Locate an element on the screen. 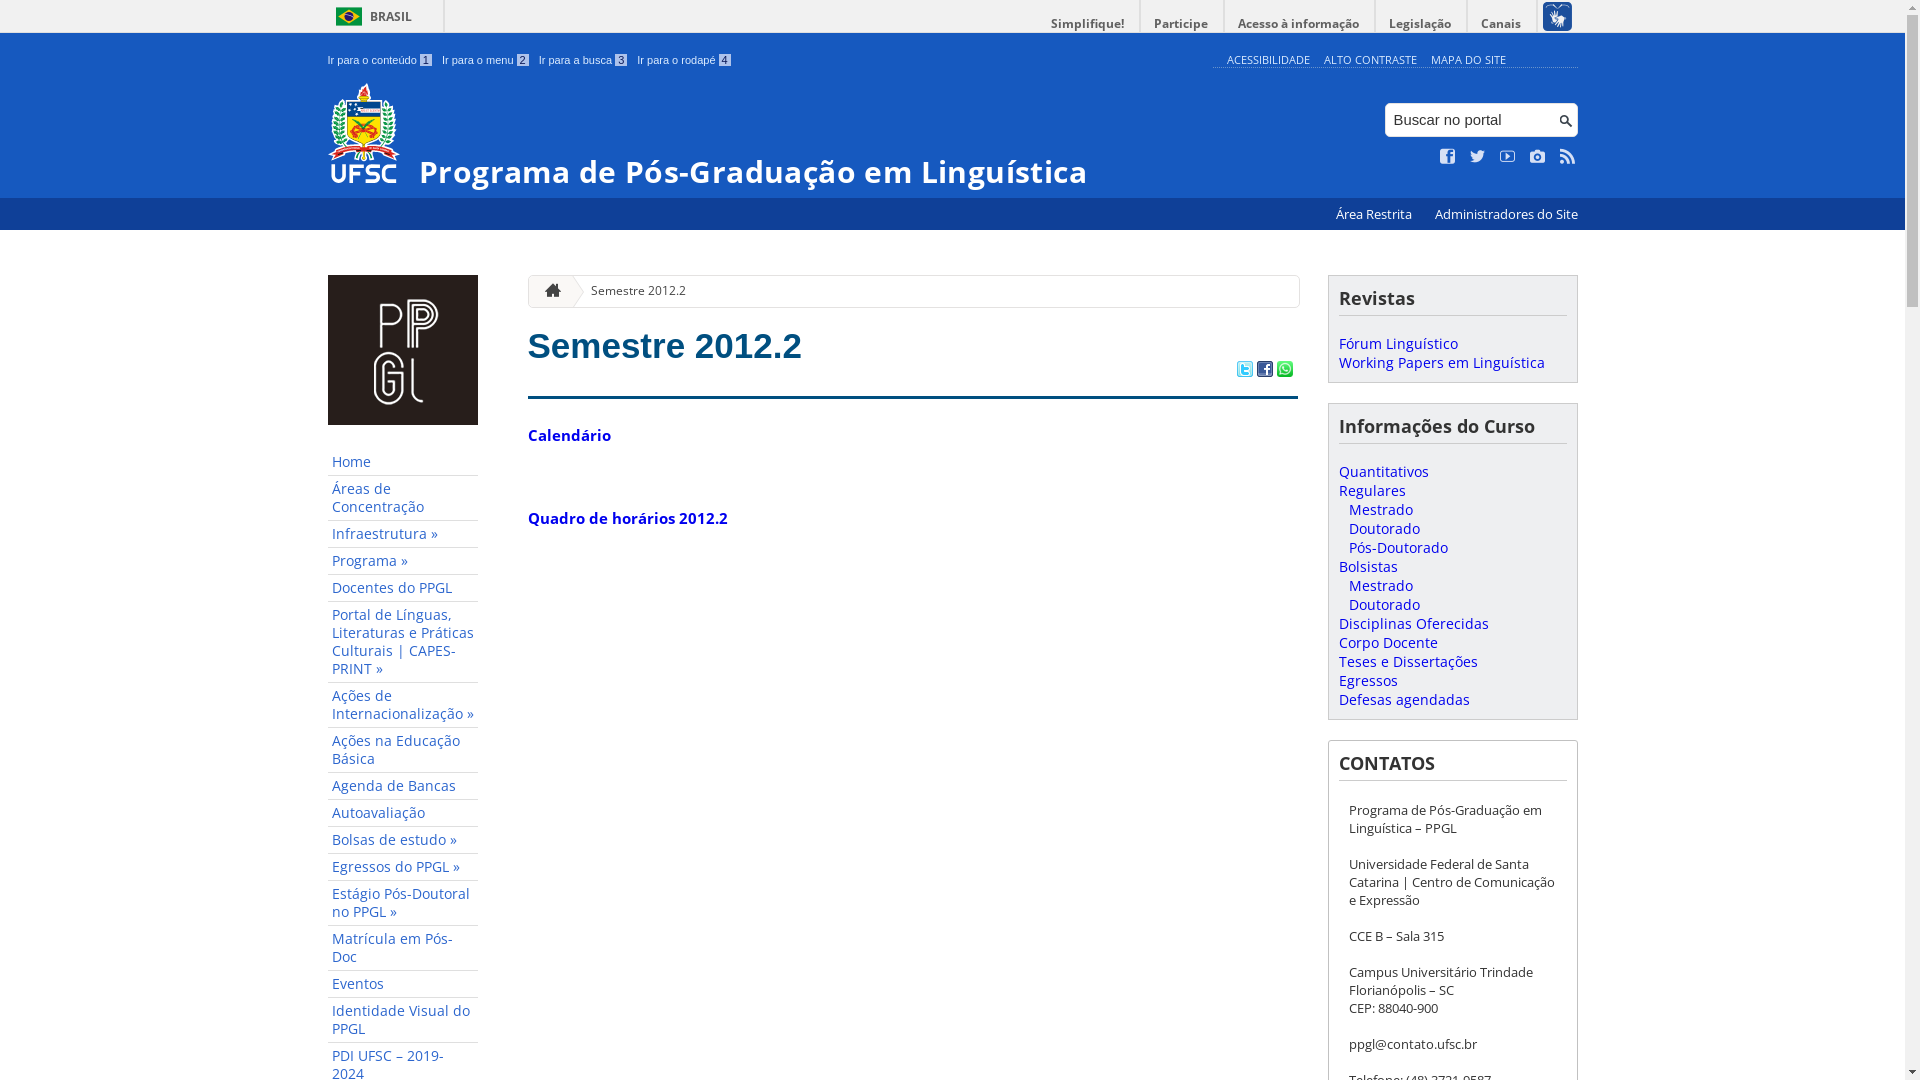  Participe is located at coordinates (1181, 24).